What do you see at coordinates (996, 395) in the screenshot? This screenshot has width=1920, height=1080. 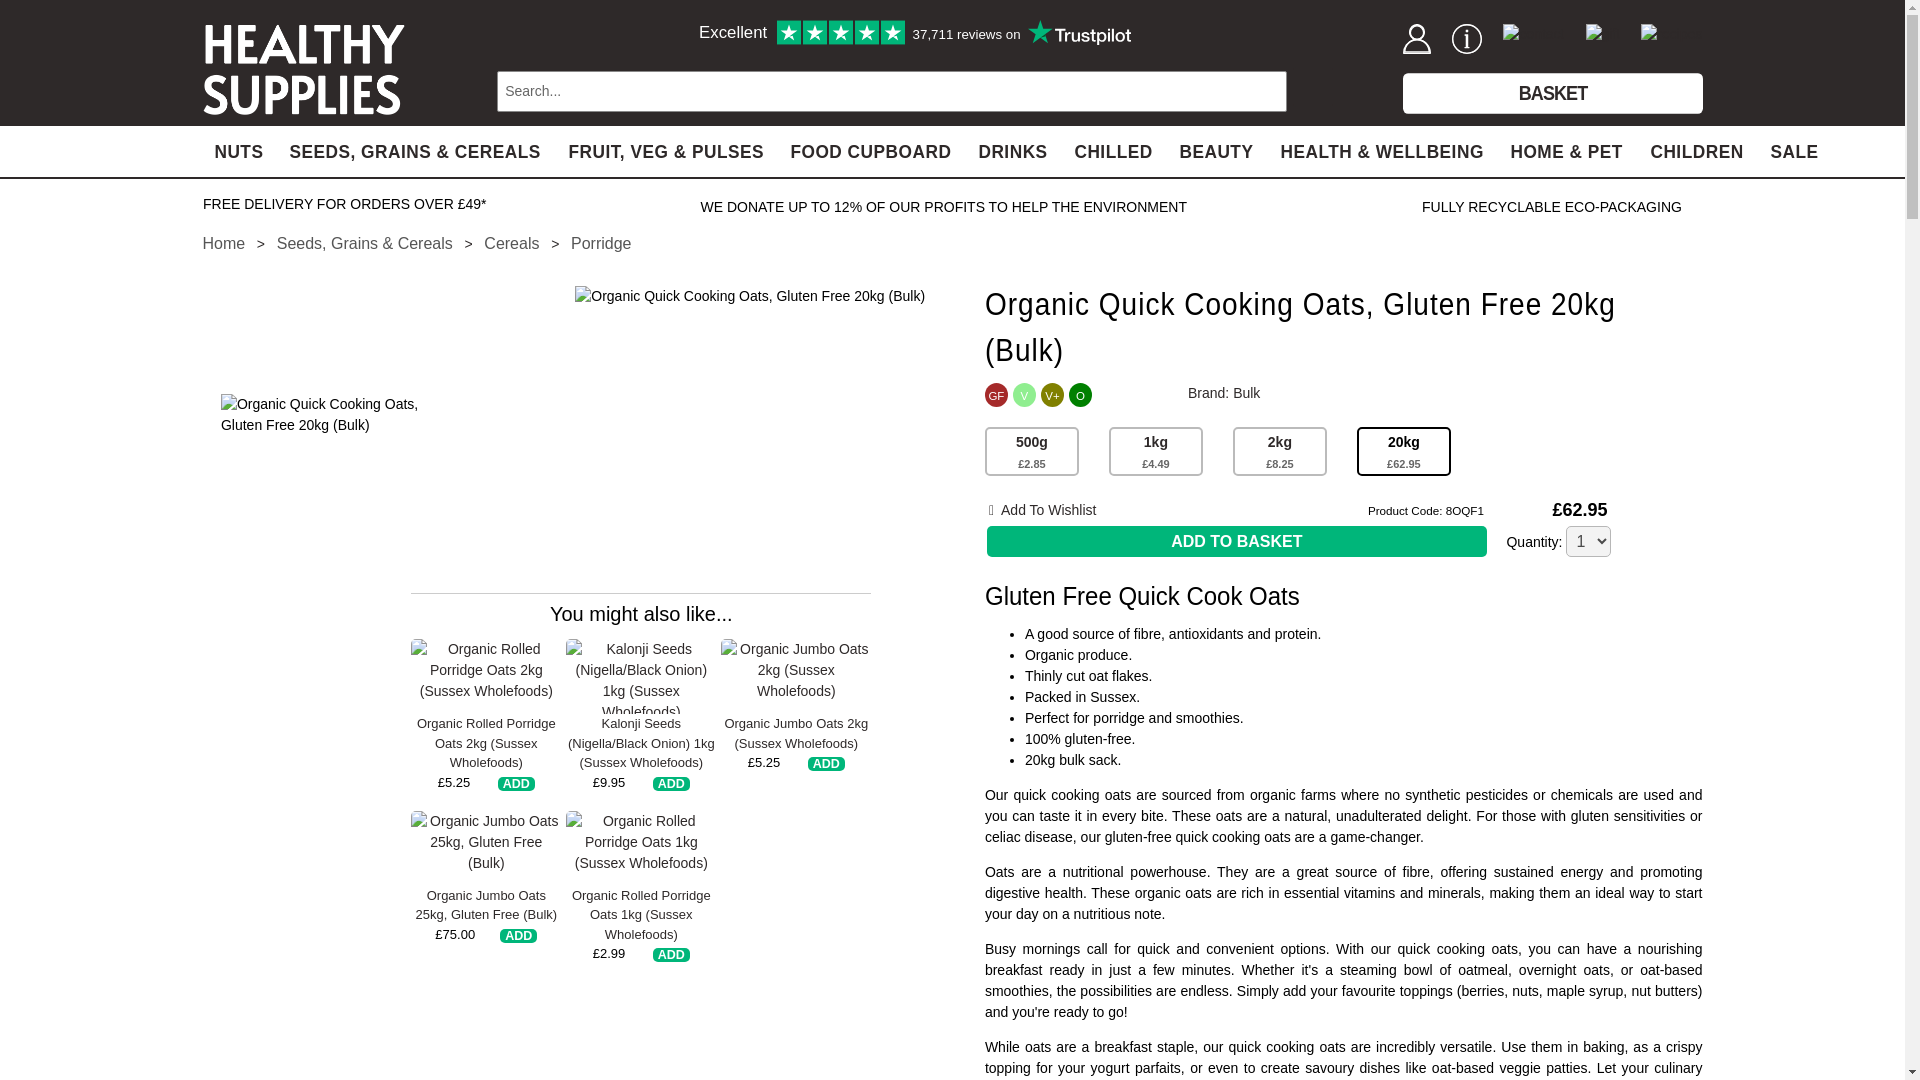 I see `Gluten-Free` at bounding box center [996, 395].